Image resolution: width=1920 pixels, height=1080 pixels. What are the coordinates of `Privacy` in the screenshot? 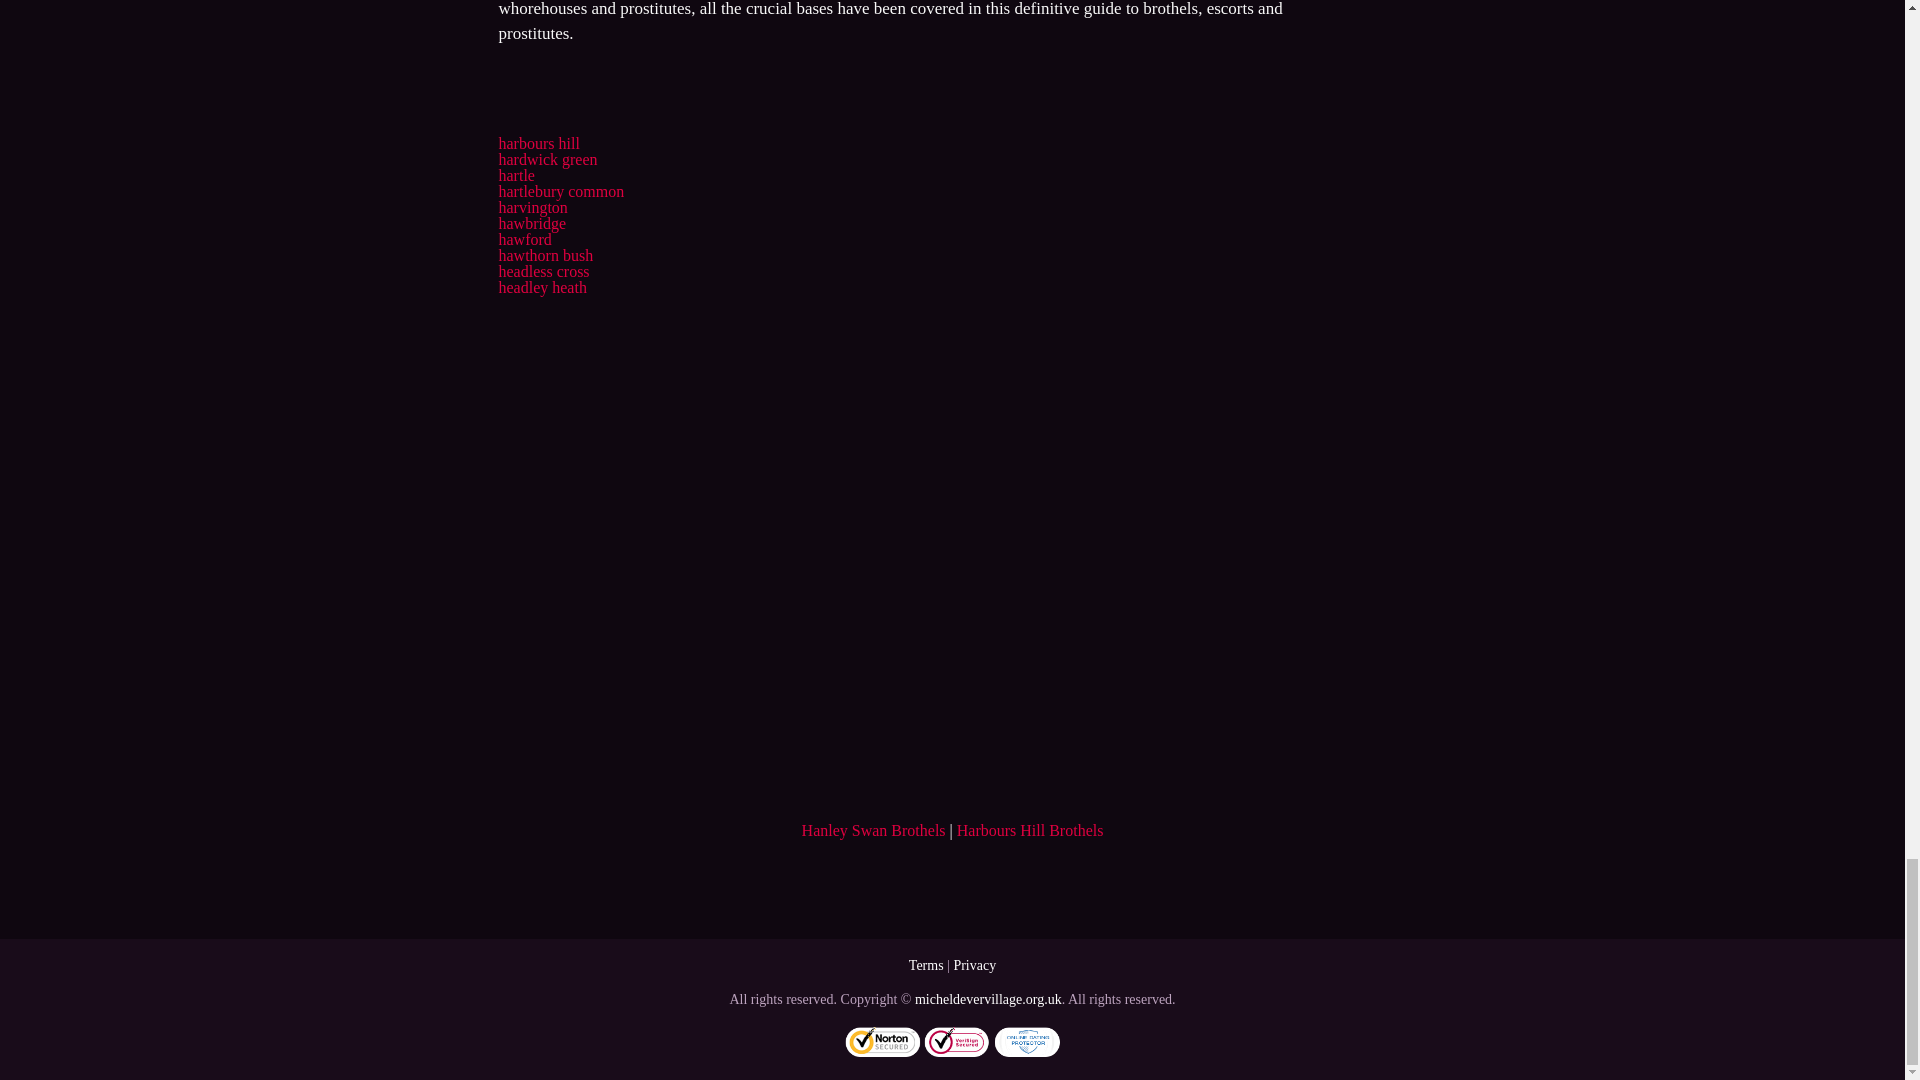 It's located at (974, 965).